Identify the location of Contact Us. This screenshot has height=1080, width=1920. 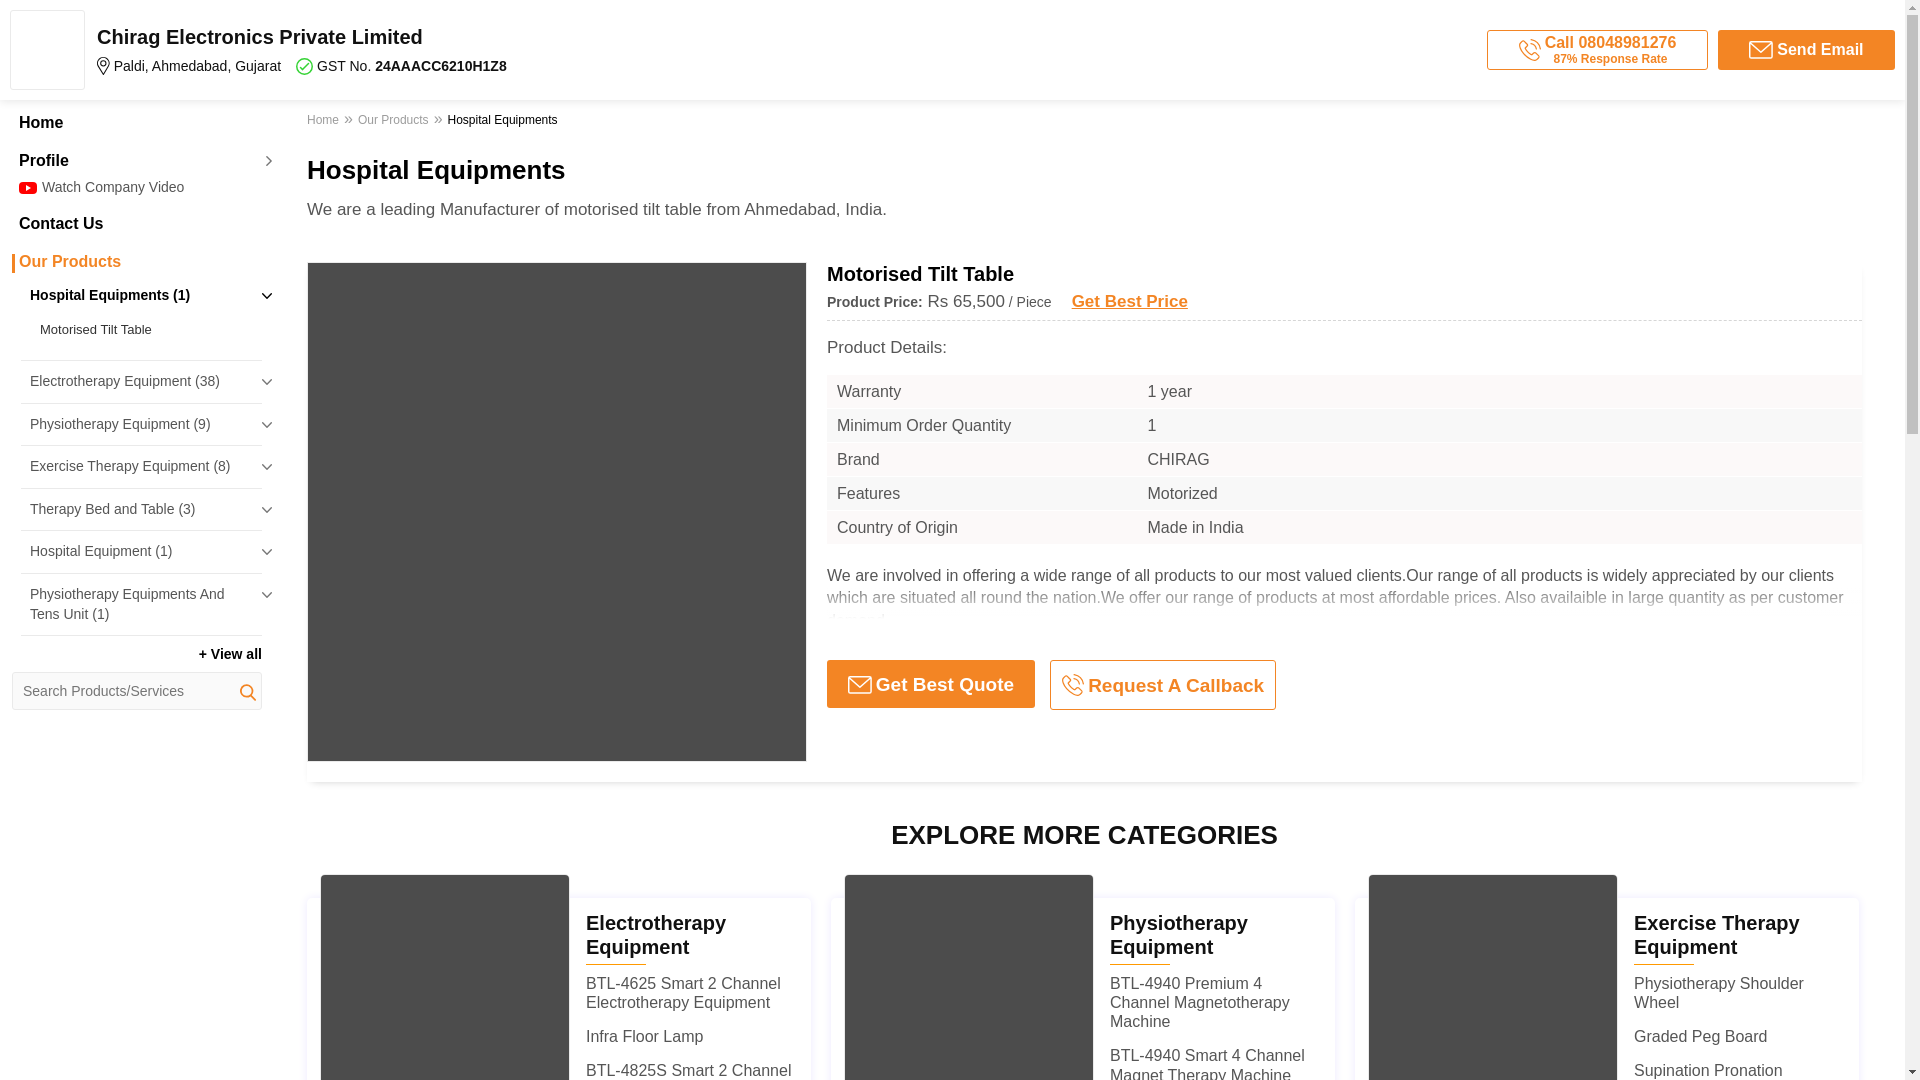
(136, 224).